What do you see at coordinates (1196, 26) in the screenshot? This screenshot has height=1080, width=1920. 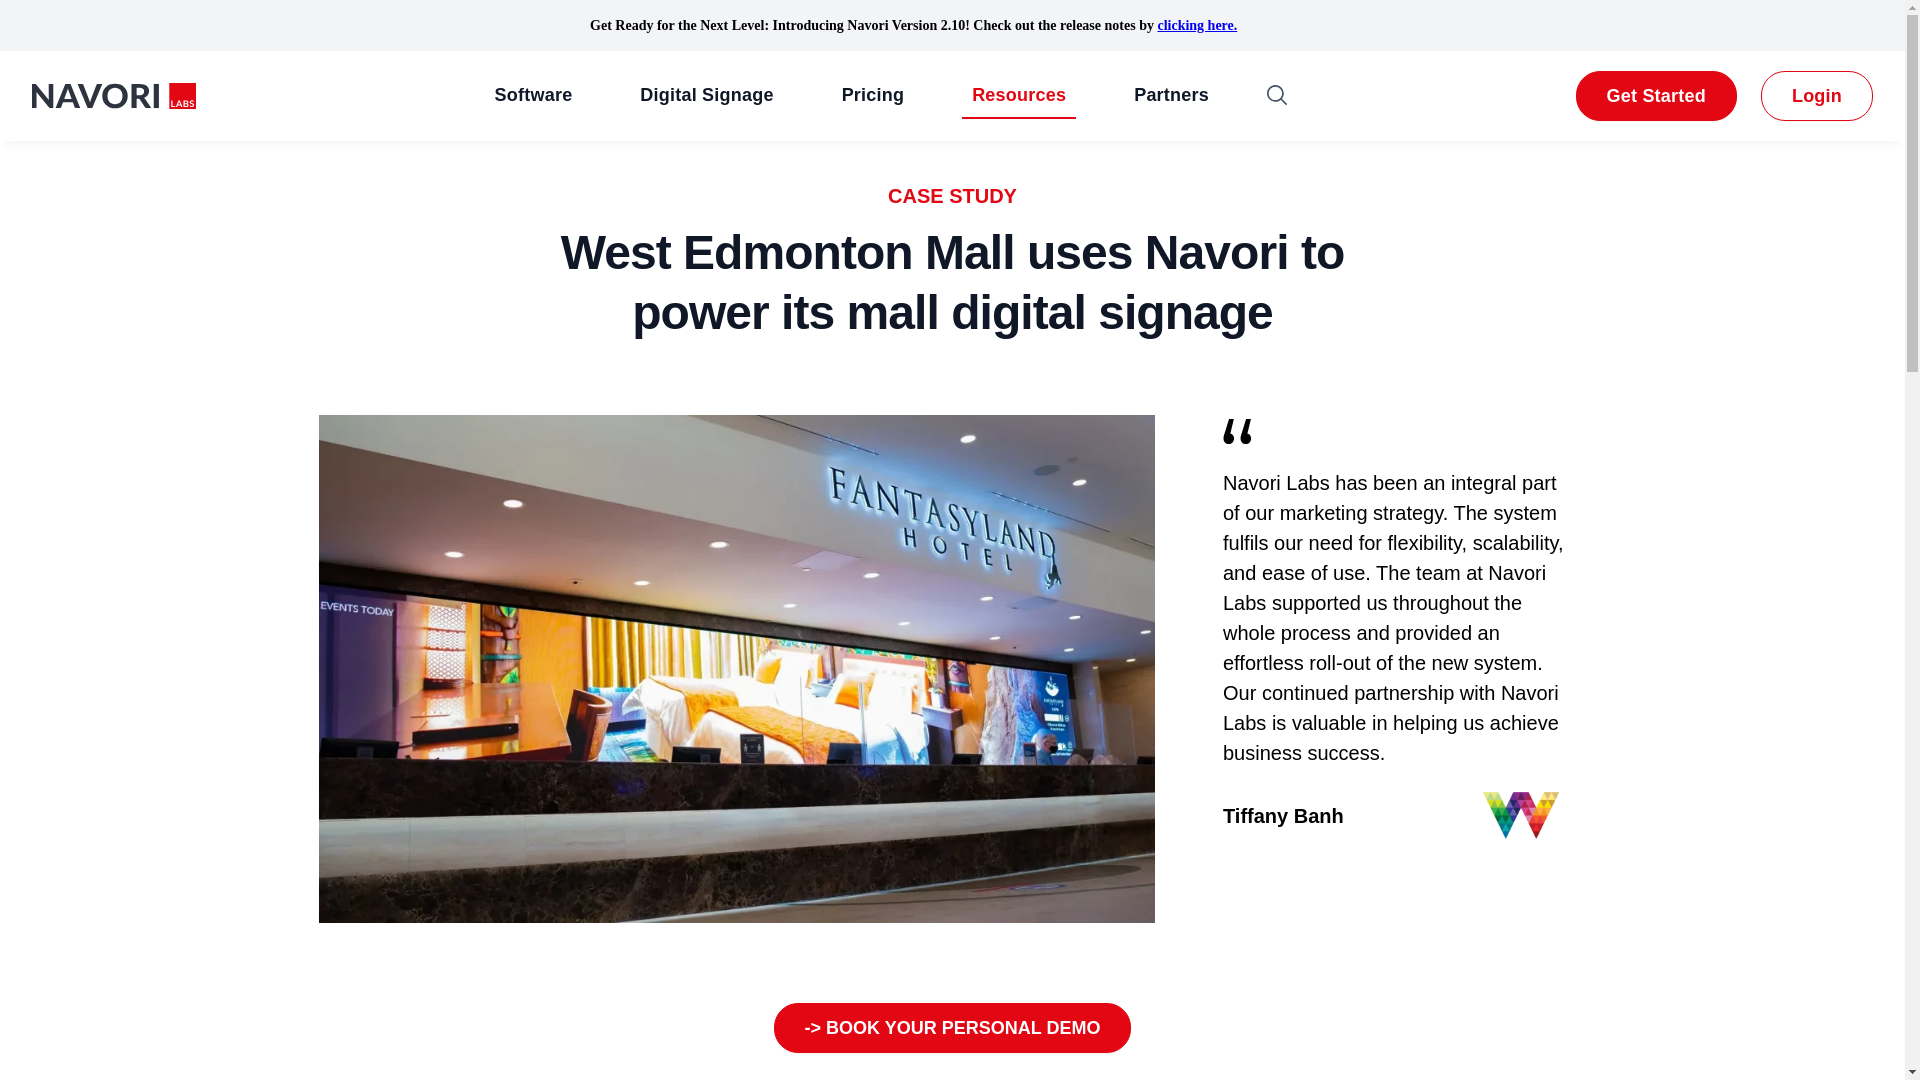 I see `clicking here.` at bounding box center [1196, 26].